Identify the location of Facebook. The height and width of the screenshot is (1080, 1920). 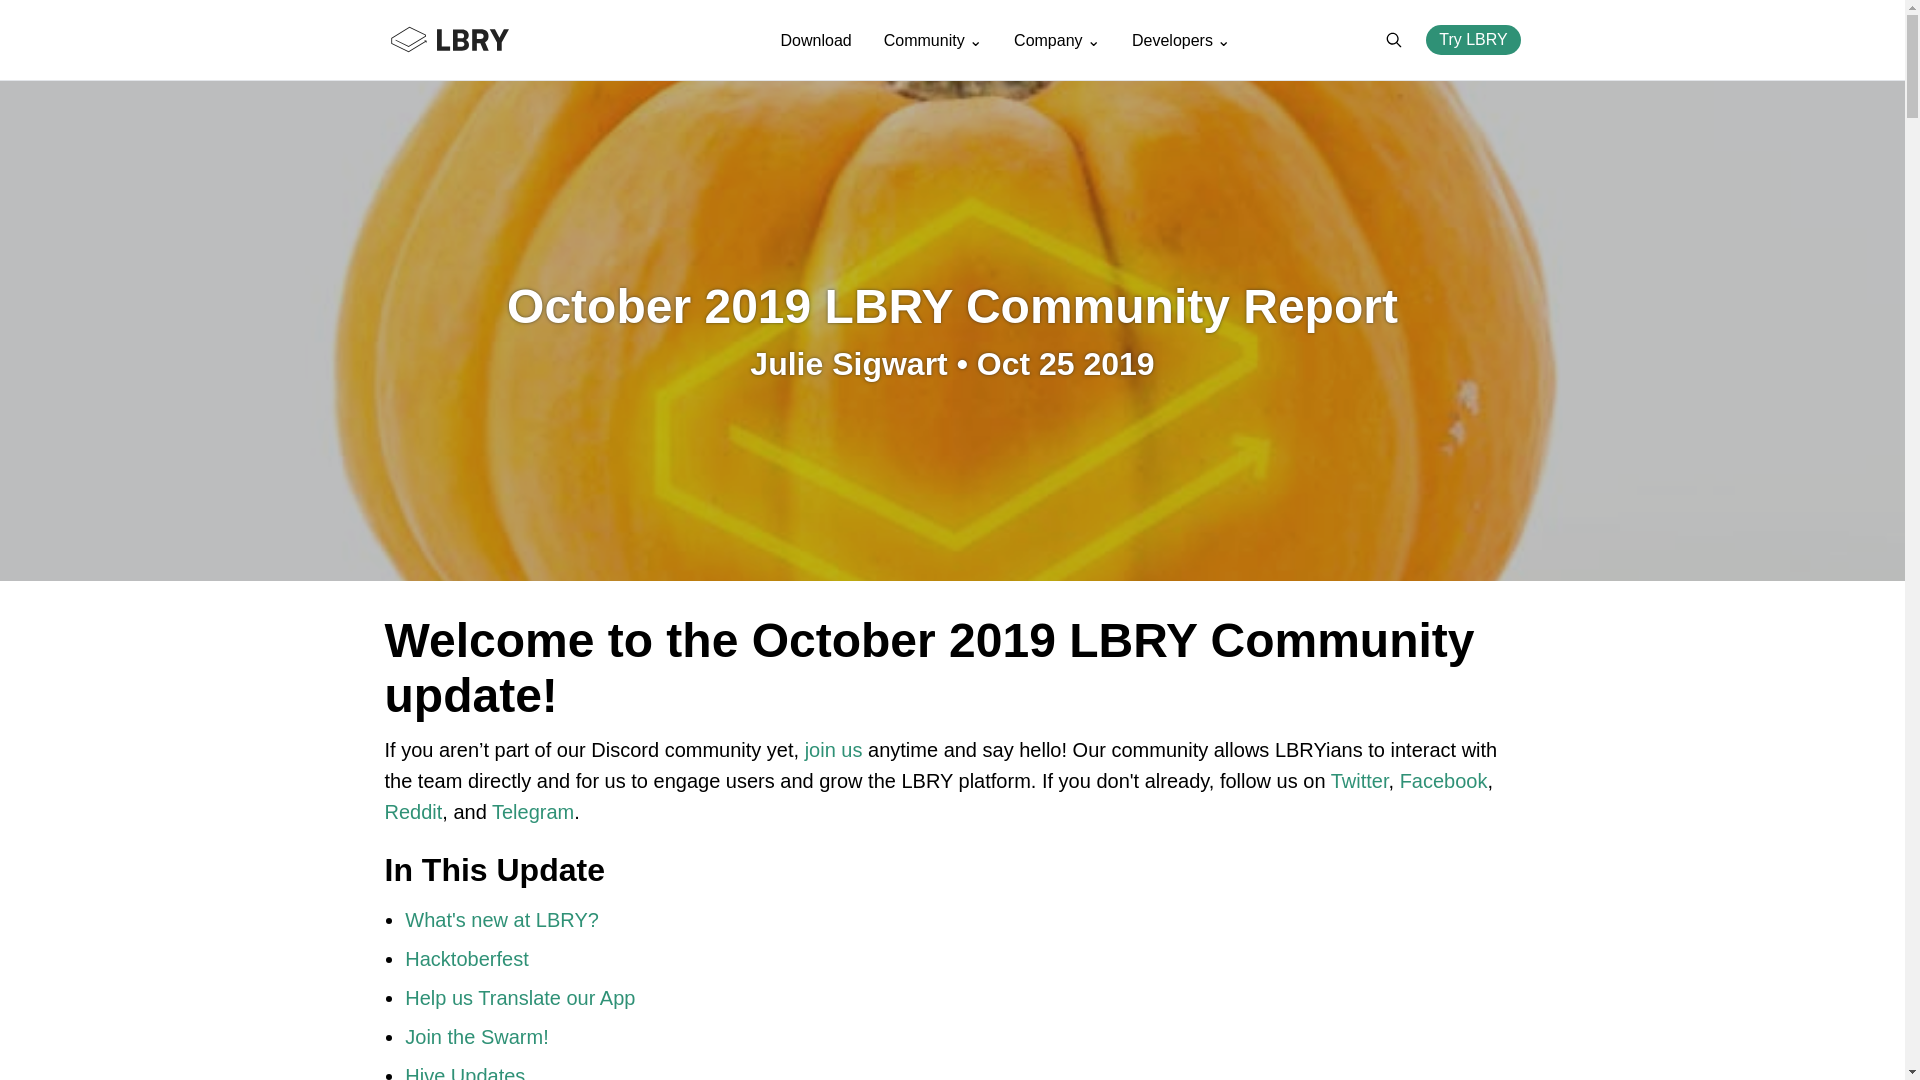
(1444, 780).